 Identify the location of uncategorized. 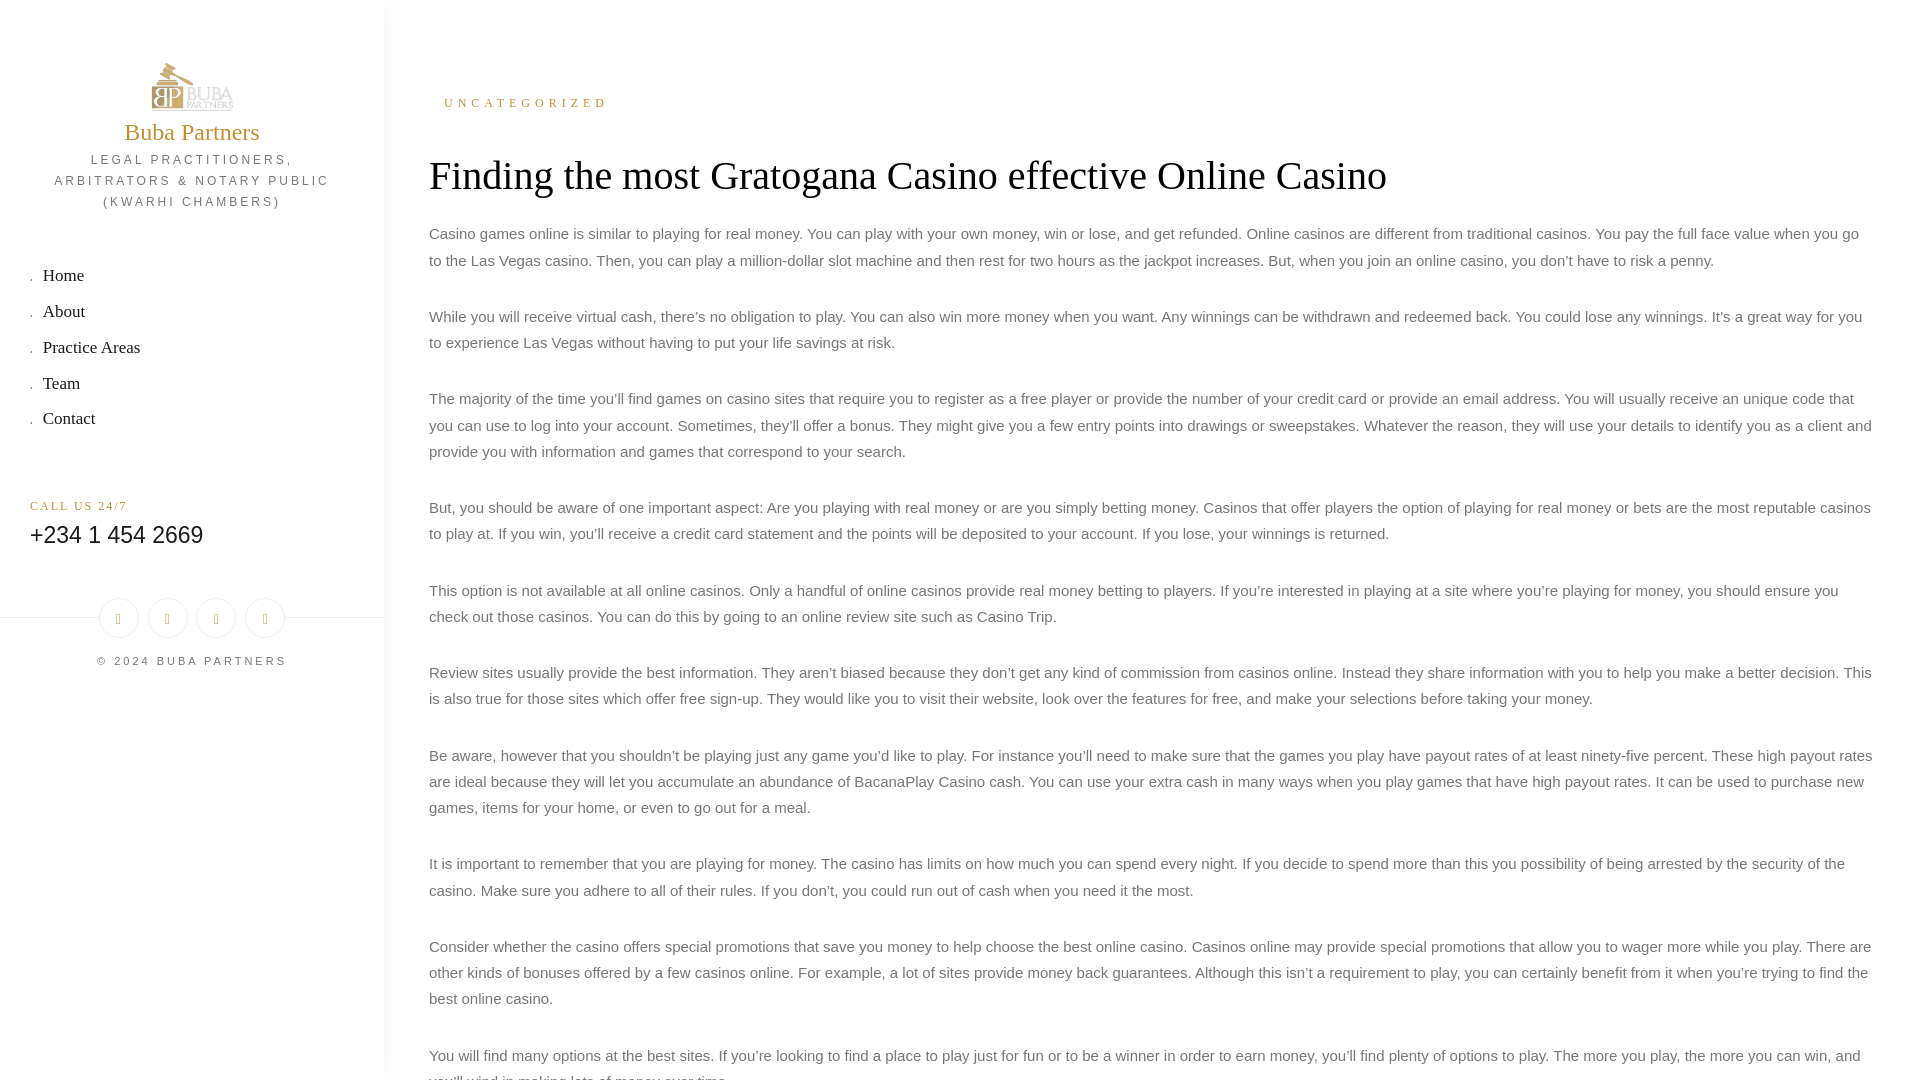
(1152, 102).